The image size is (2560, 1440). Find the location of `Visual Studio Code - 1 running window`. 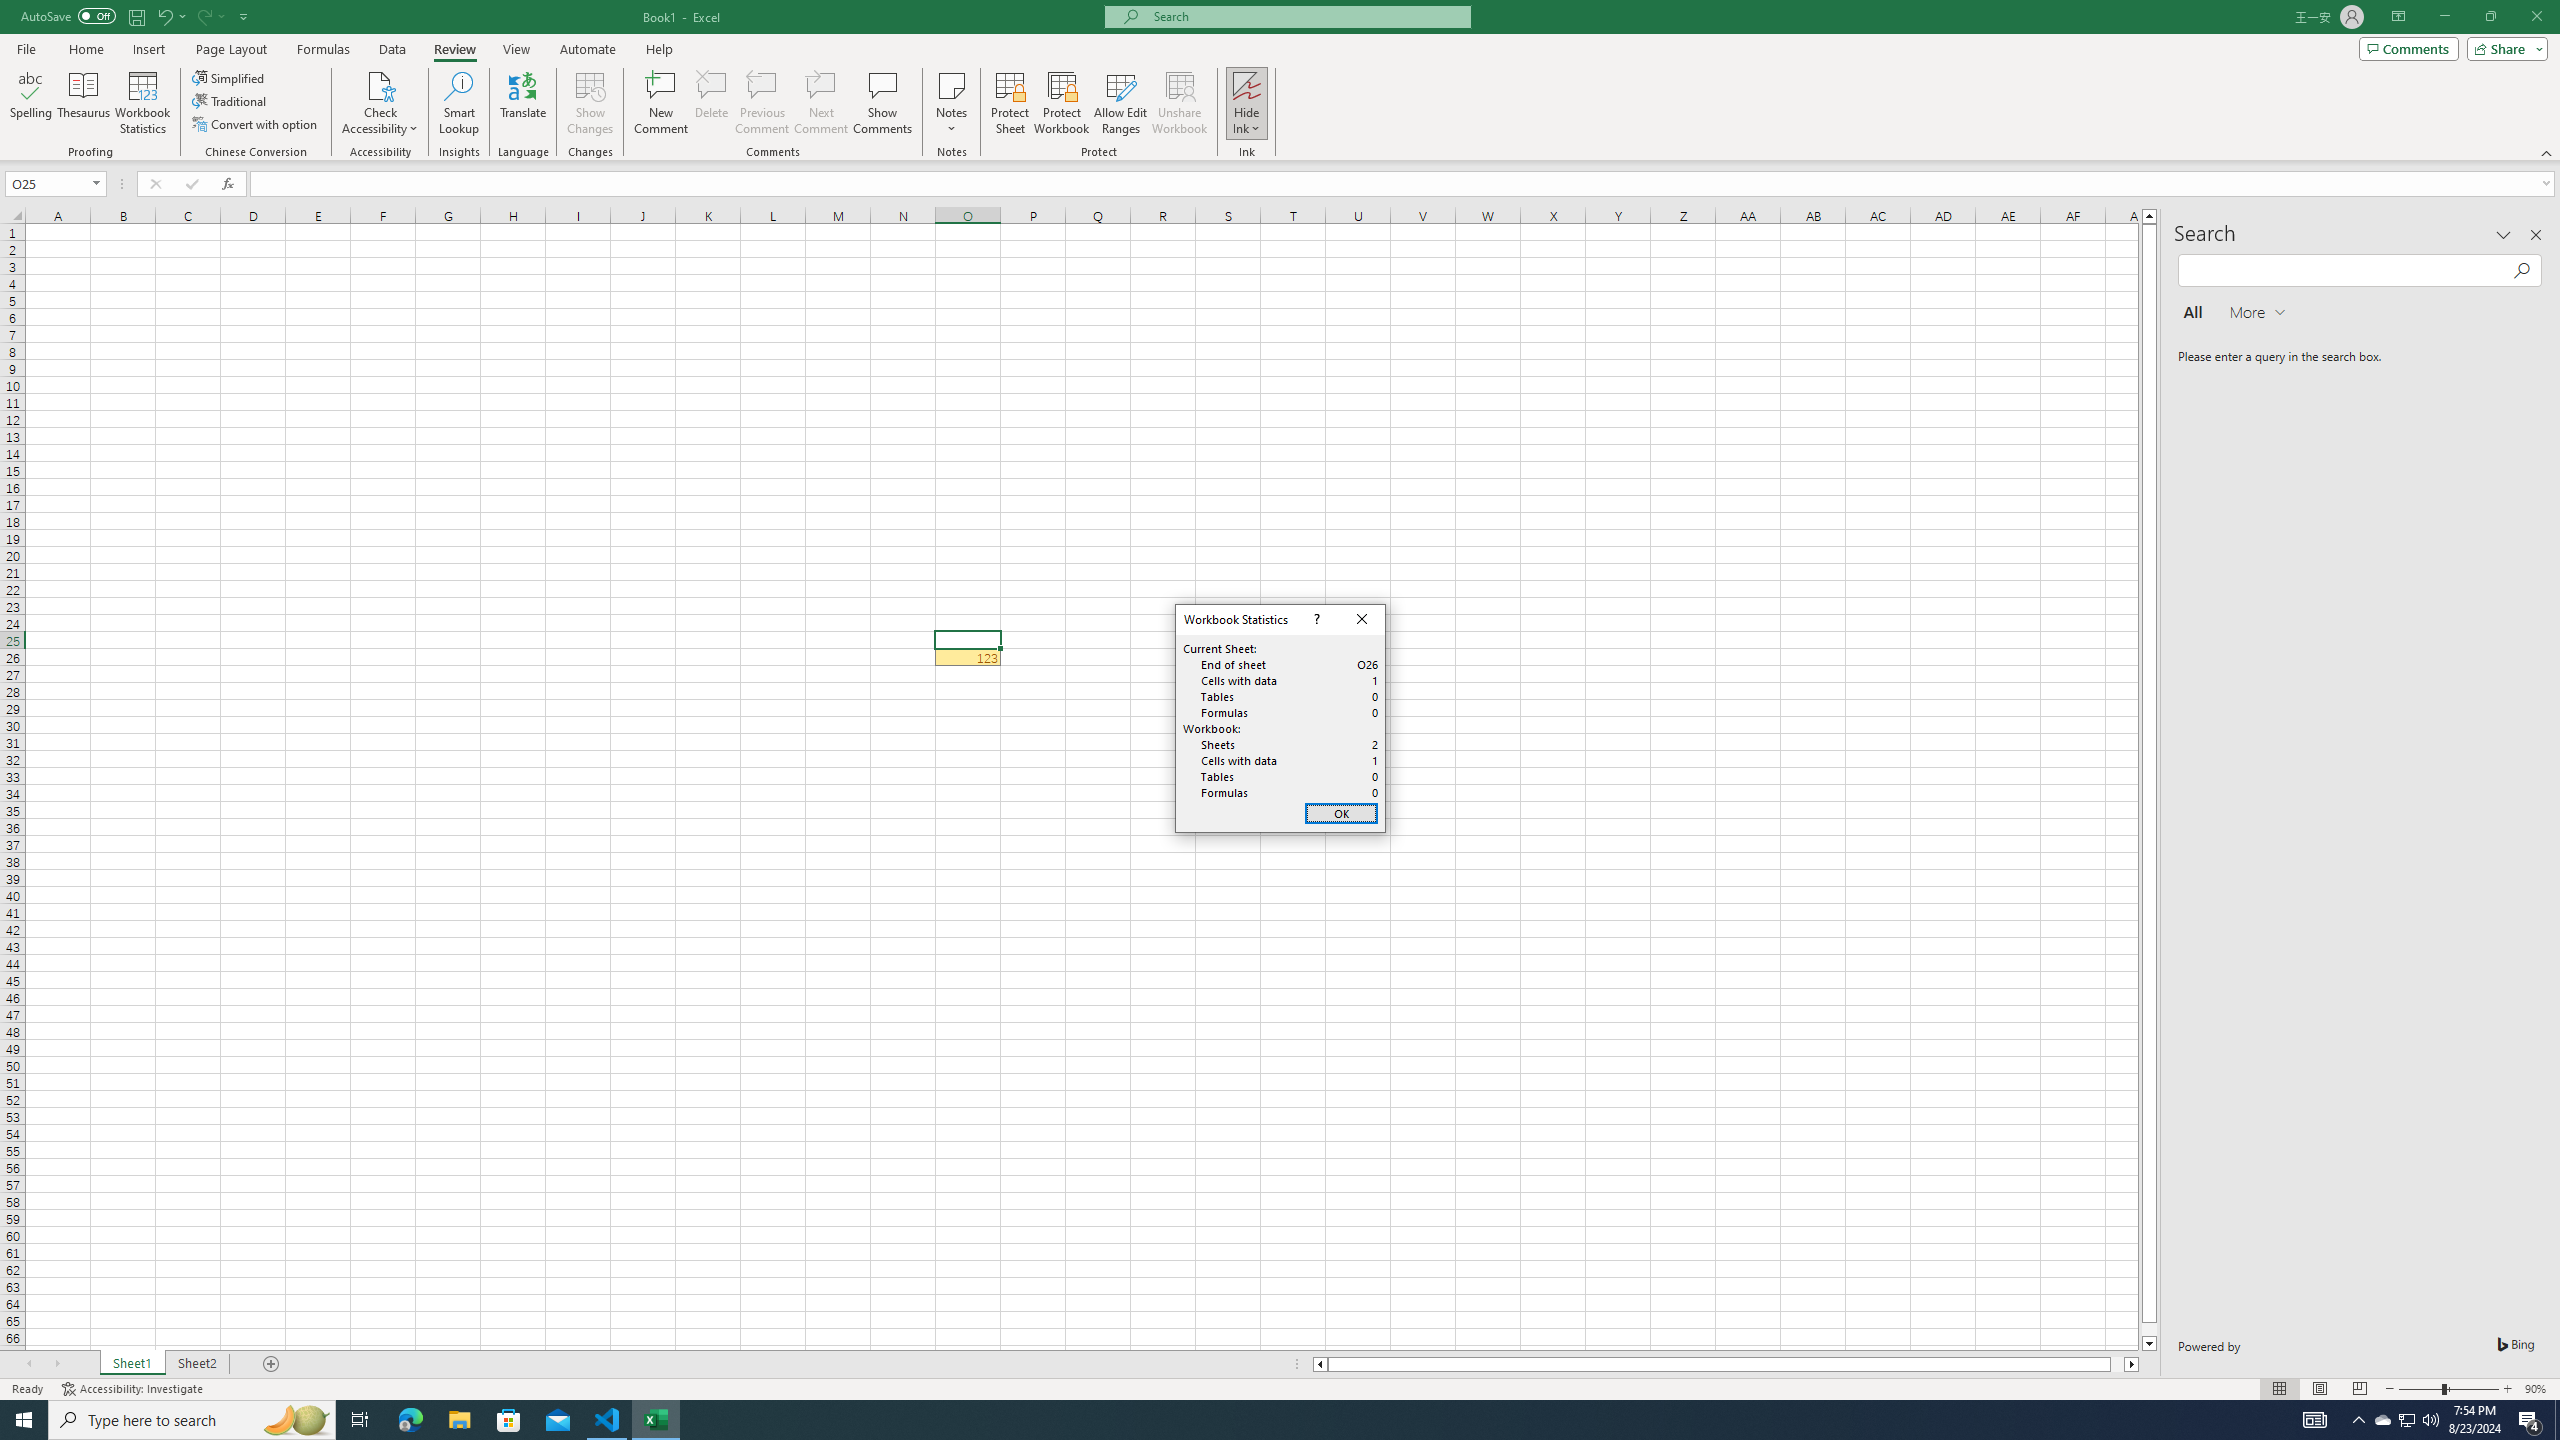

Visual Studio Code - 1 running window is located at coordinates (608, 1420).